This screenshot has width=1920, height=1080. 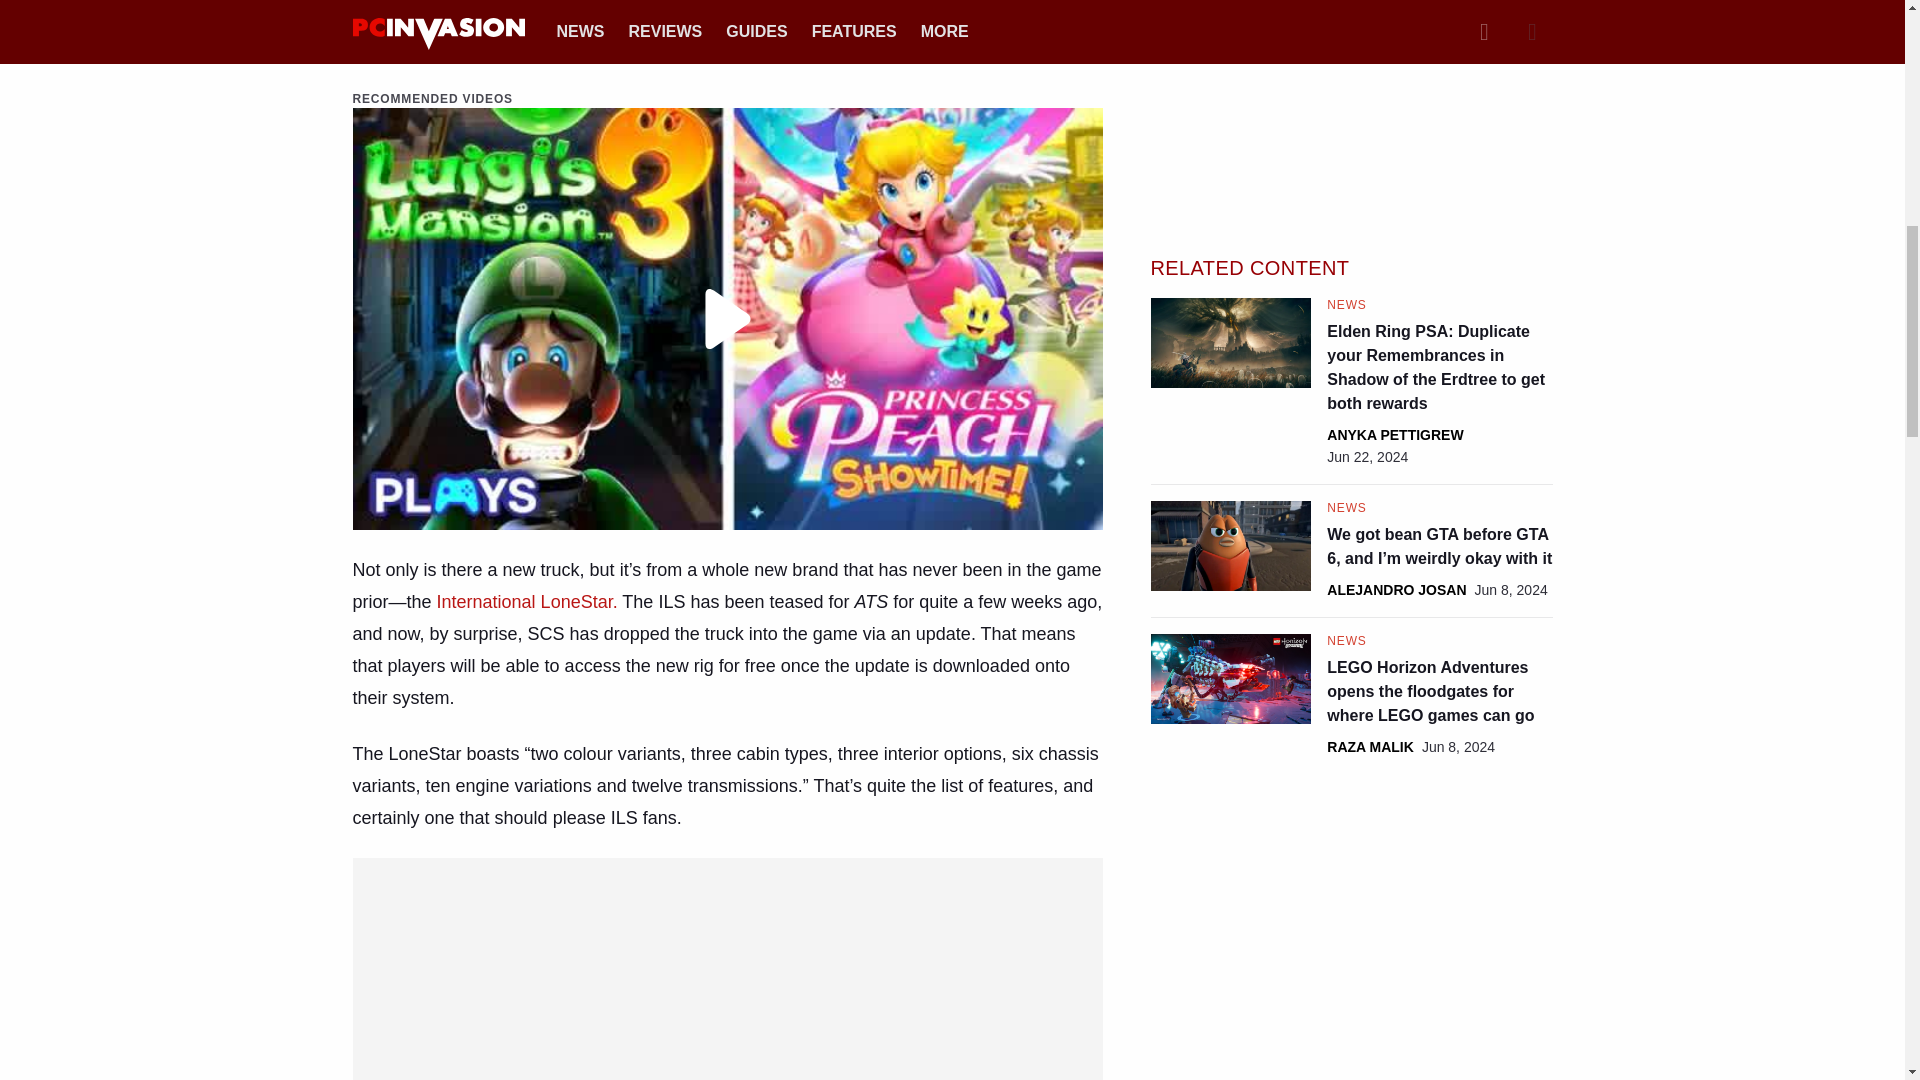 I want to click on in the form of Utah., so click(x=966, y=18).